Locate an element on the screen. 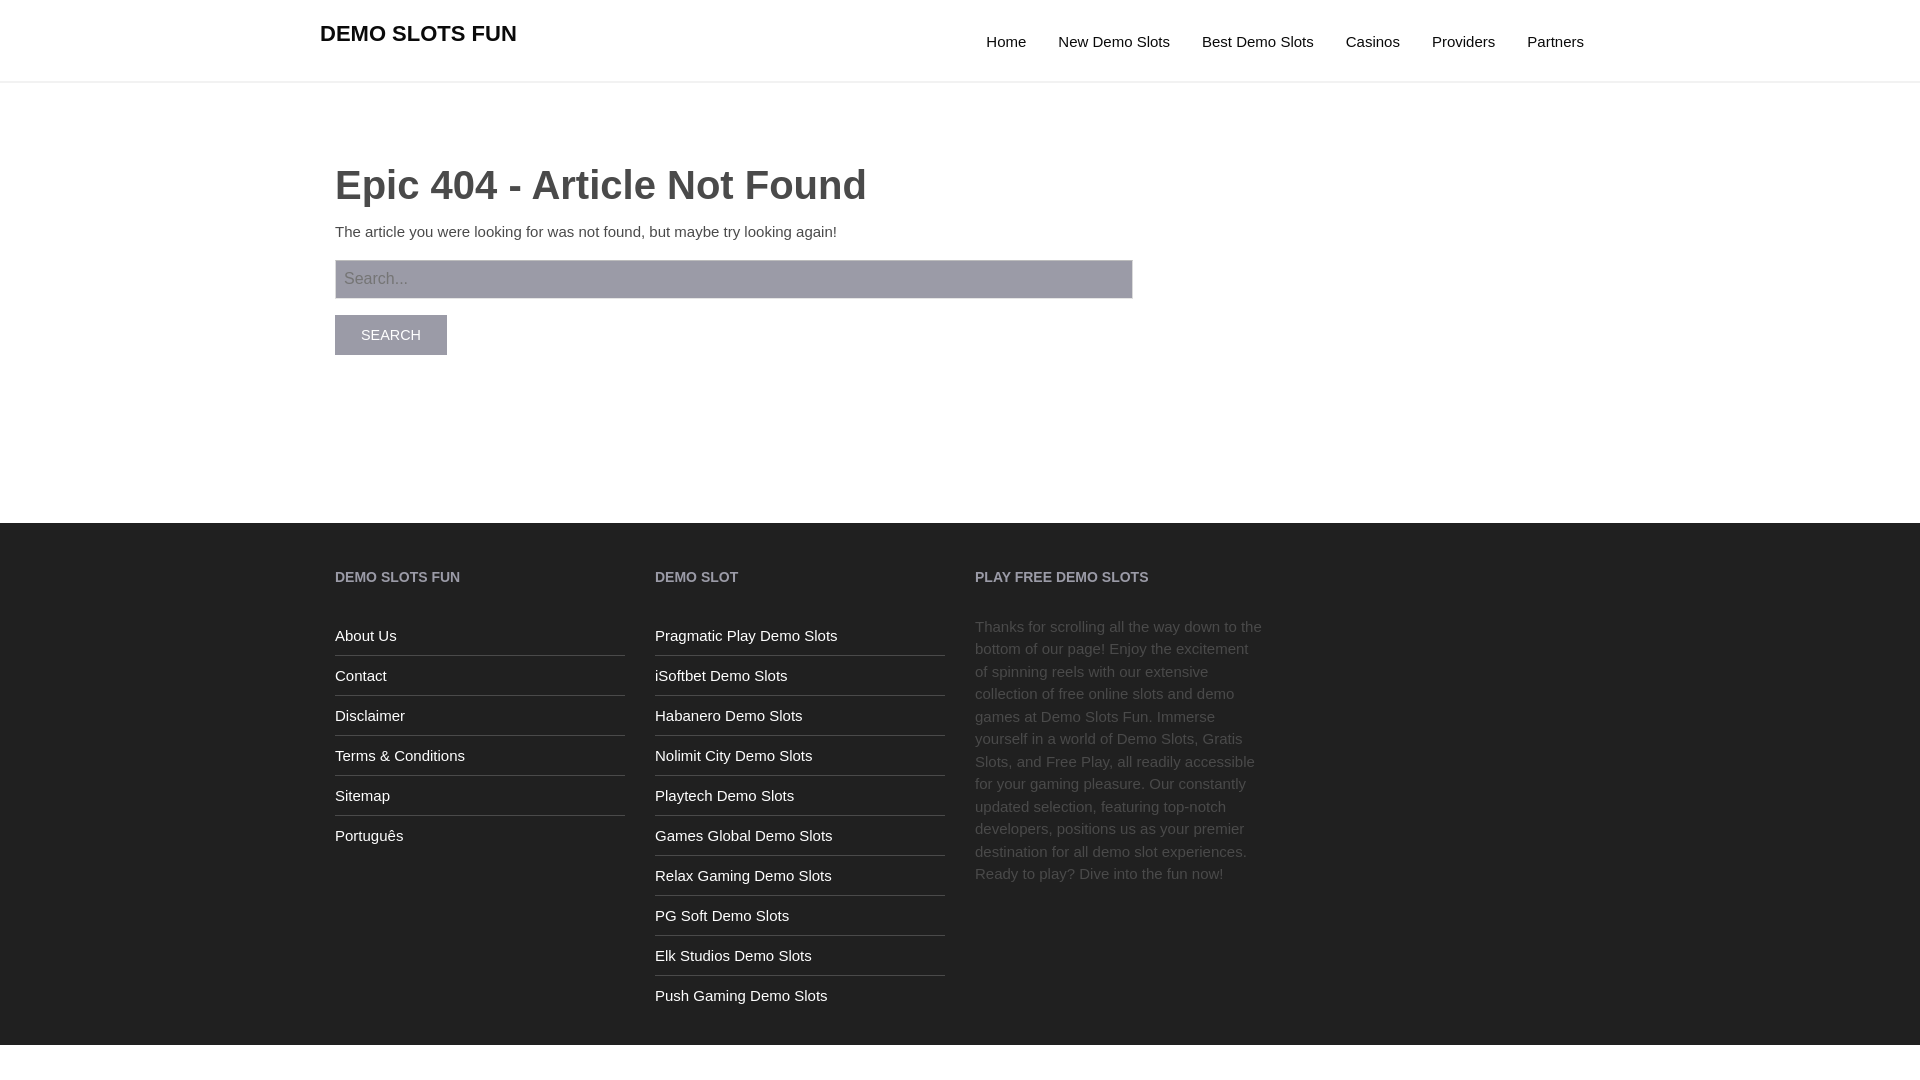 This screenshot has width=1920, height=1080. Playtech Demo Slots is located at coordinates (799, 794).